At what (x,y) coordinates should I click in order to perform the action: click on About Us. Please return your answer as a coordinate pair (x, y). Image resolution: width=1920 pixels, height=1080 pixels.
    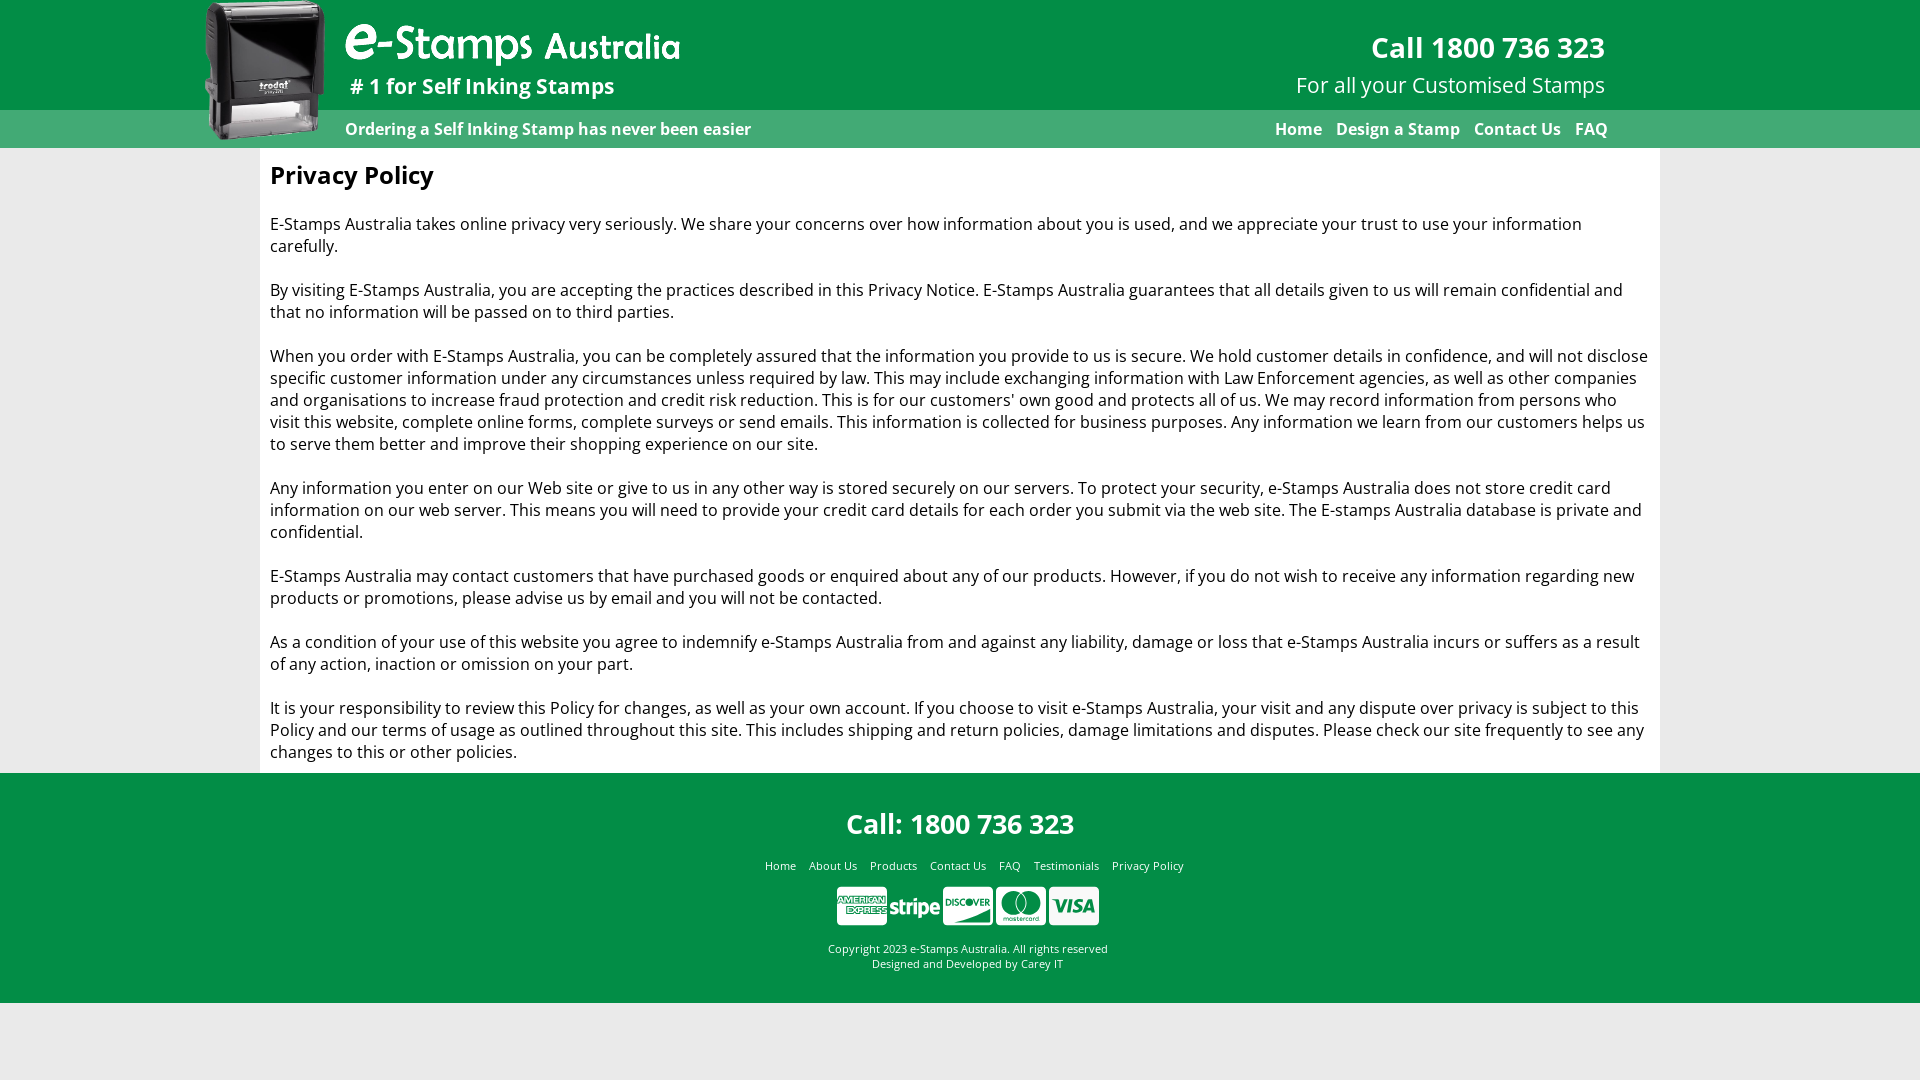
    Looking at the image, I should click on (832, 866).